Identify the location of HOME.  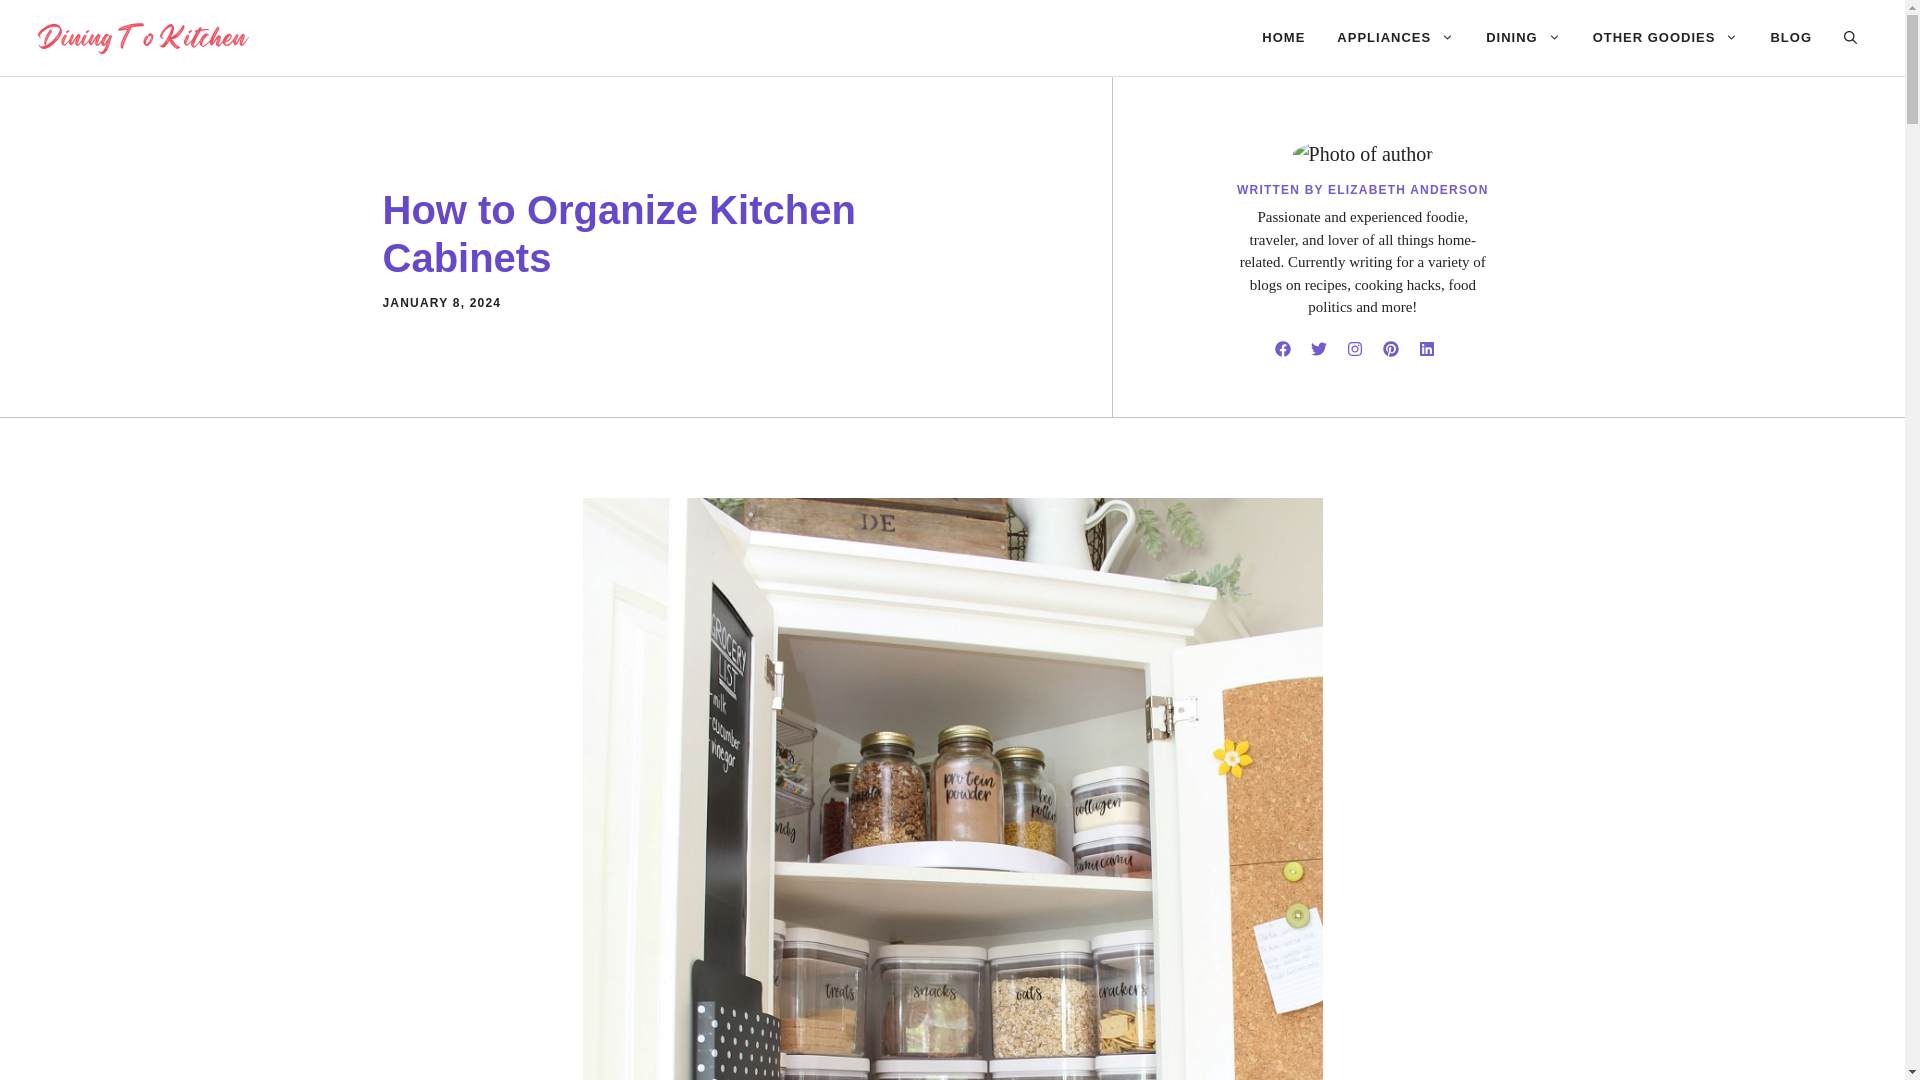
(1283, 38).